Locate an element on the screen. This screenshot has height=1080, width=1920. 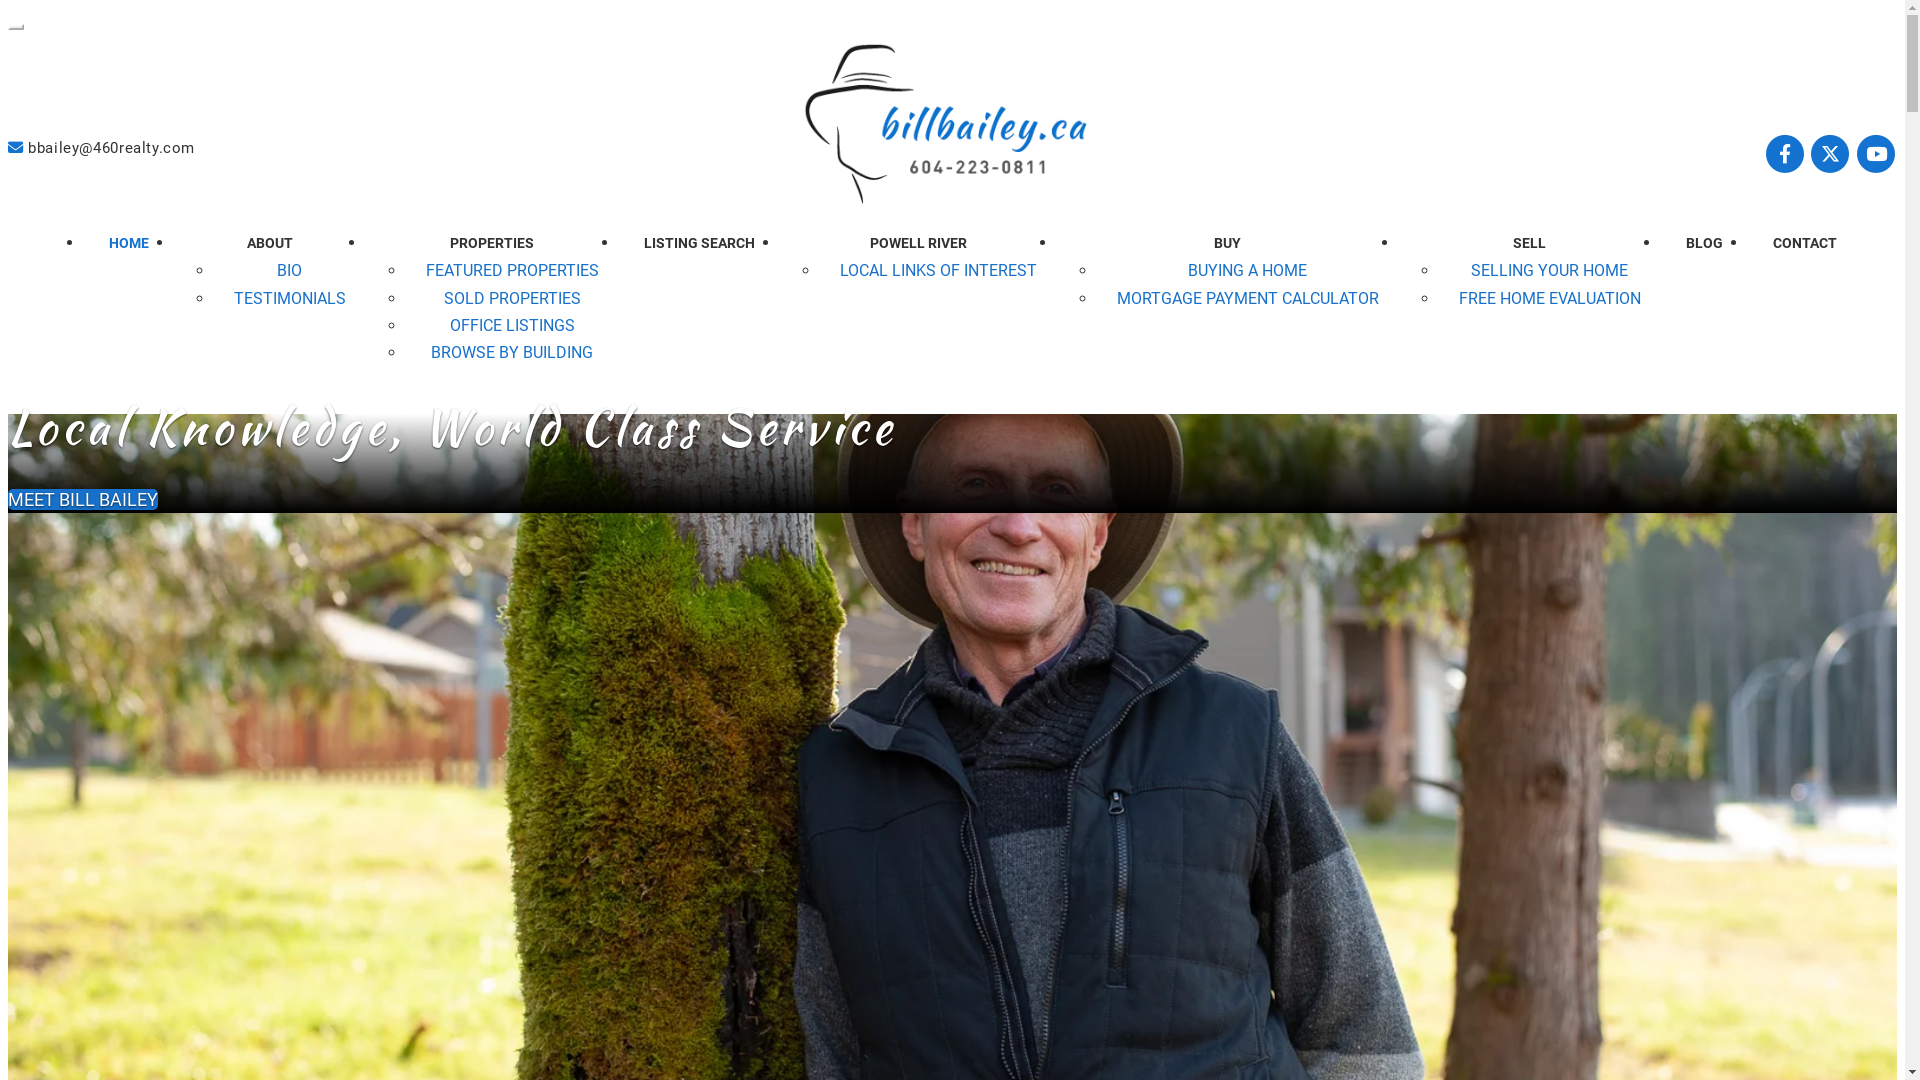
HOME is located at coordinates (129, 243).